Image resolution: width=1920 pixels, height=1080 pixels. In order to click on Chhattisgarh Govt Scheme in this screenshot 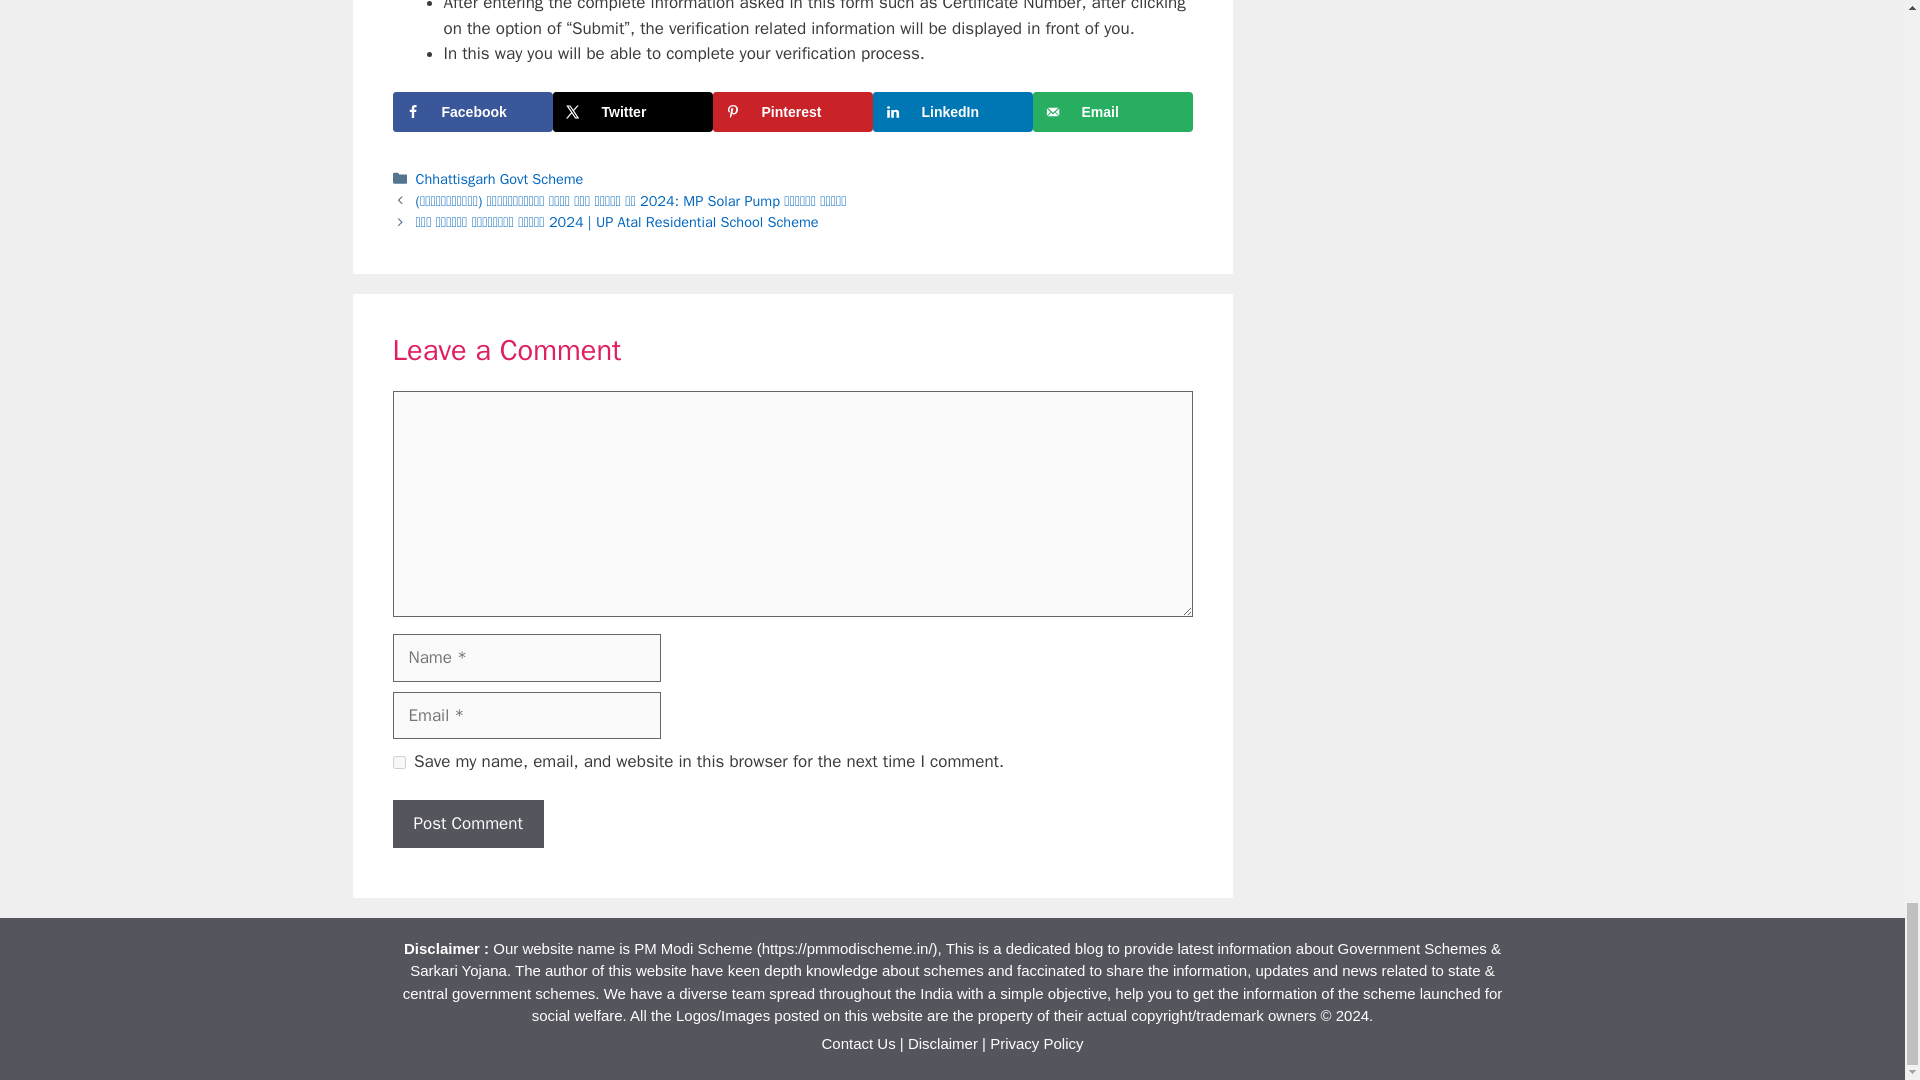, I will do `click(500, 178)`.